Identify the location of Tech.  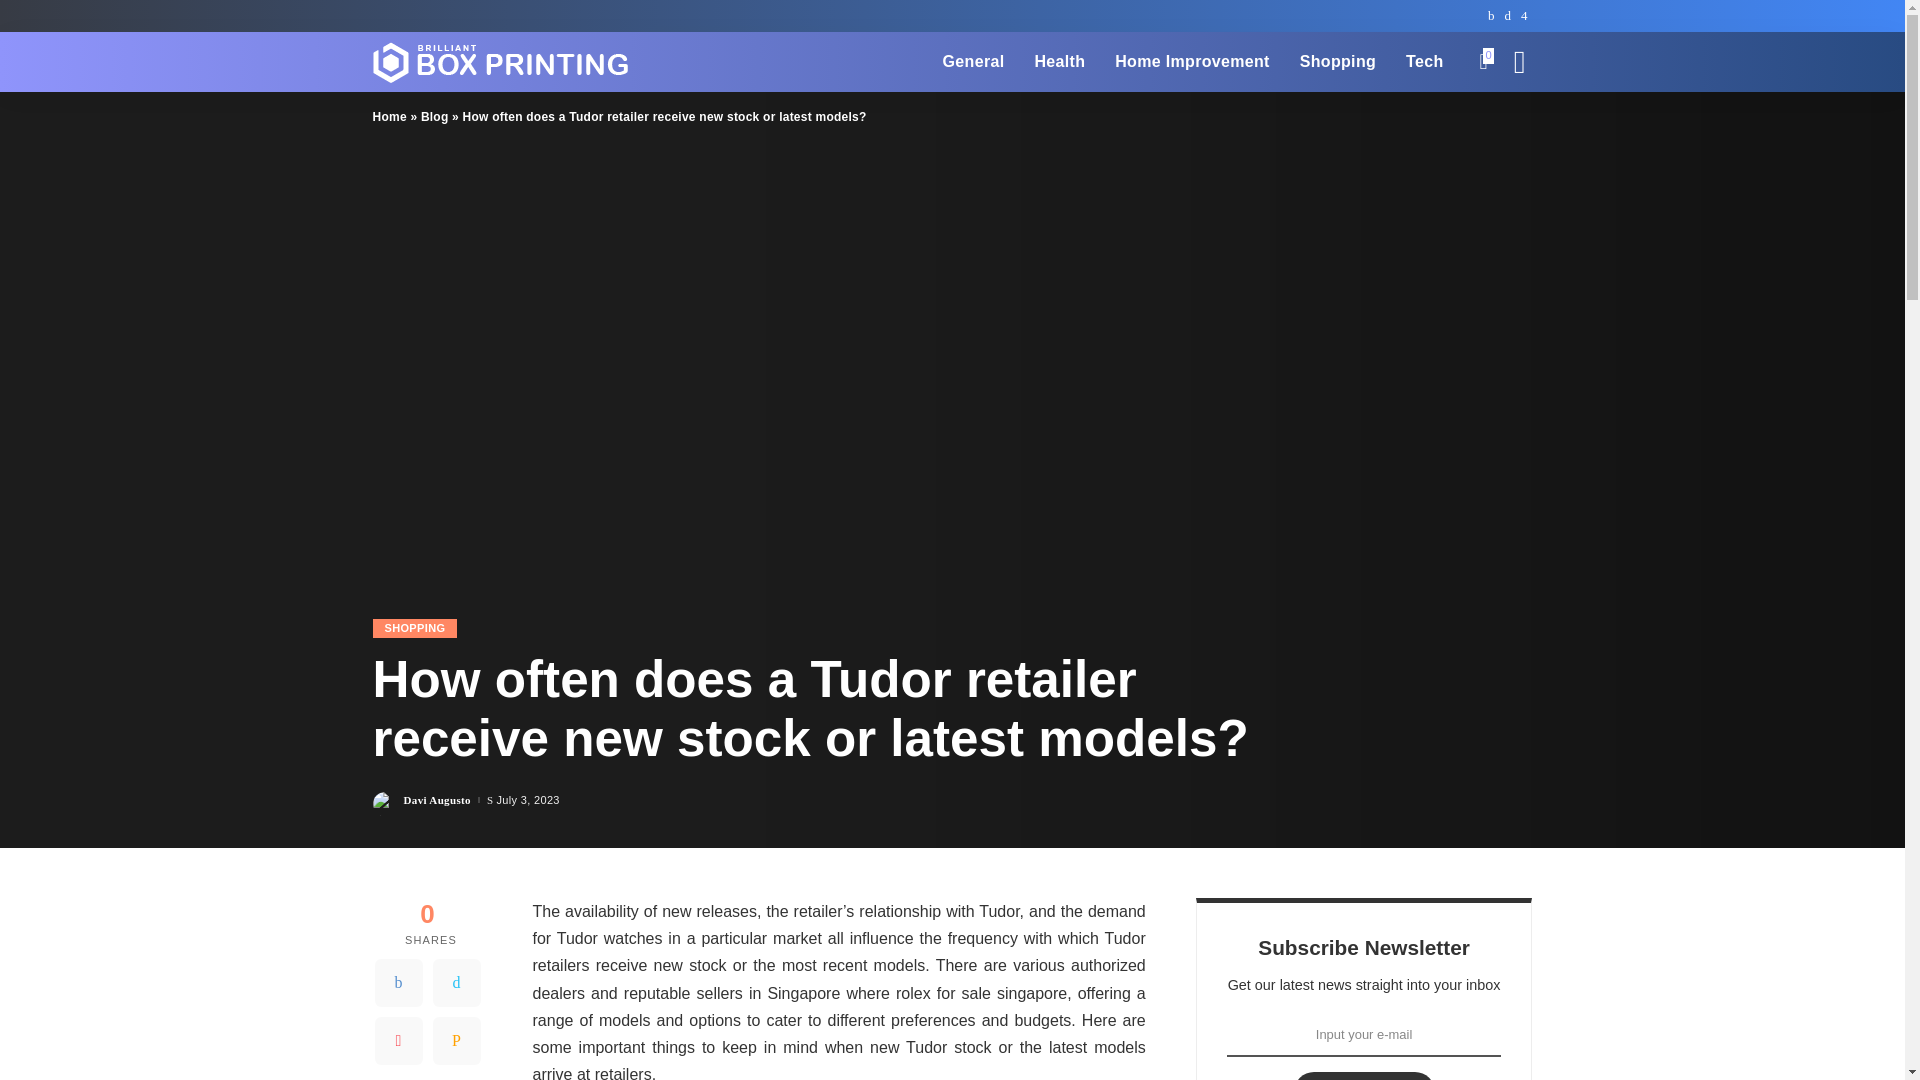
(1424, 62).